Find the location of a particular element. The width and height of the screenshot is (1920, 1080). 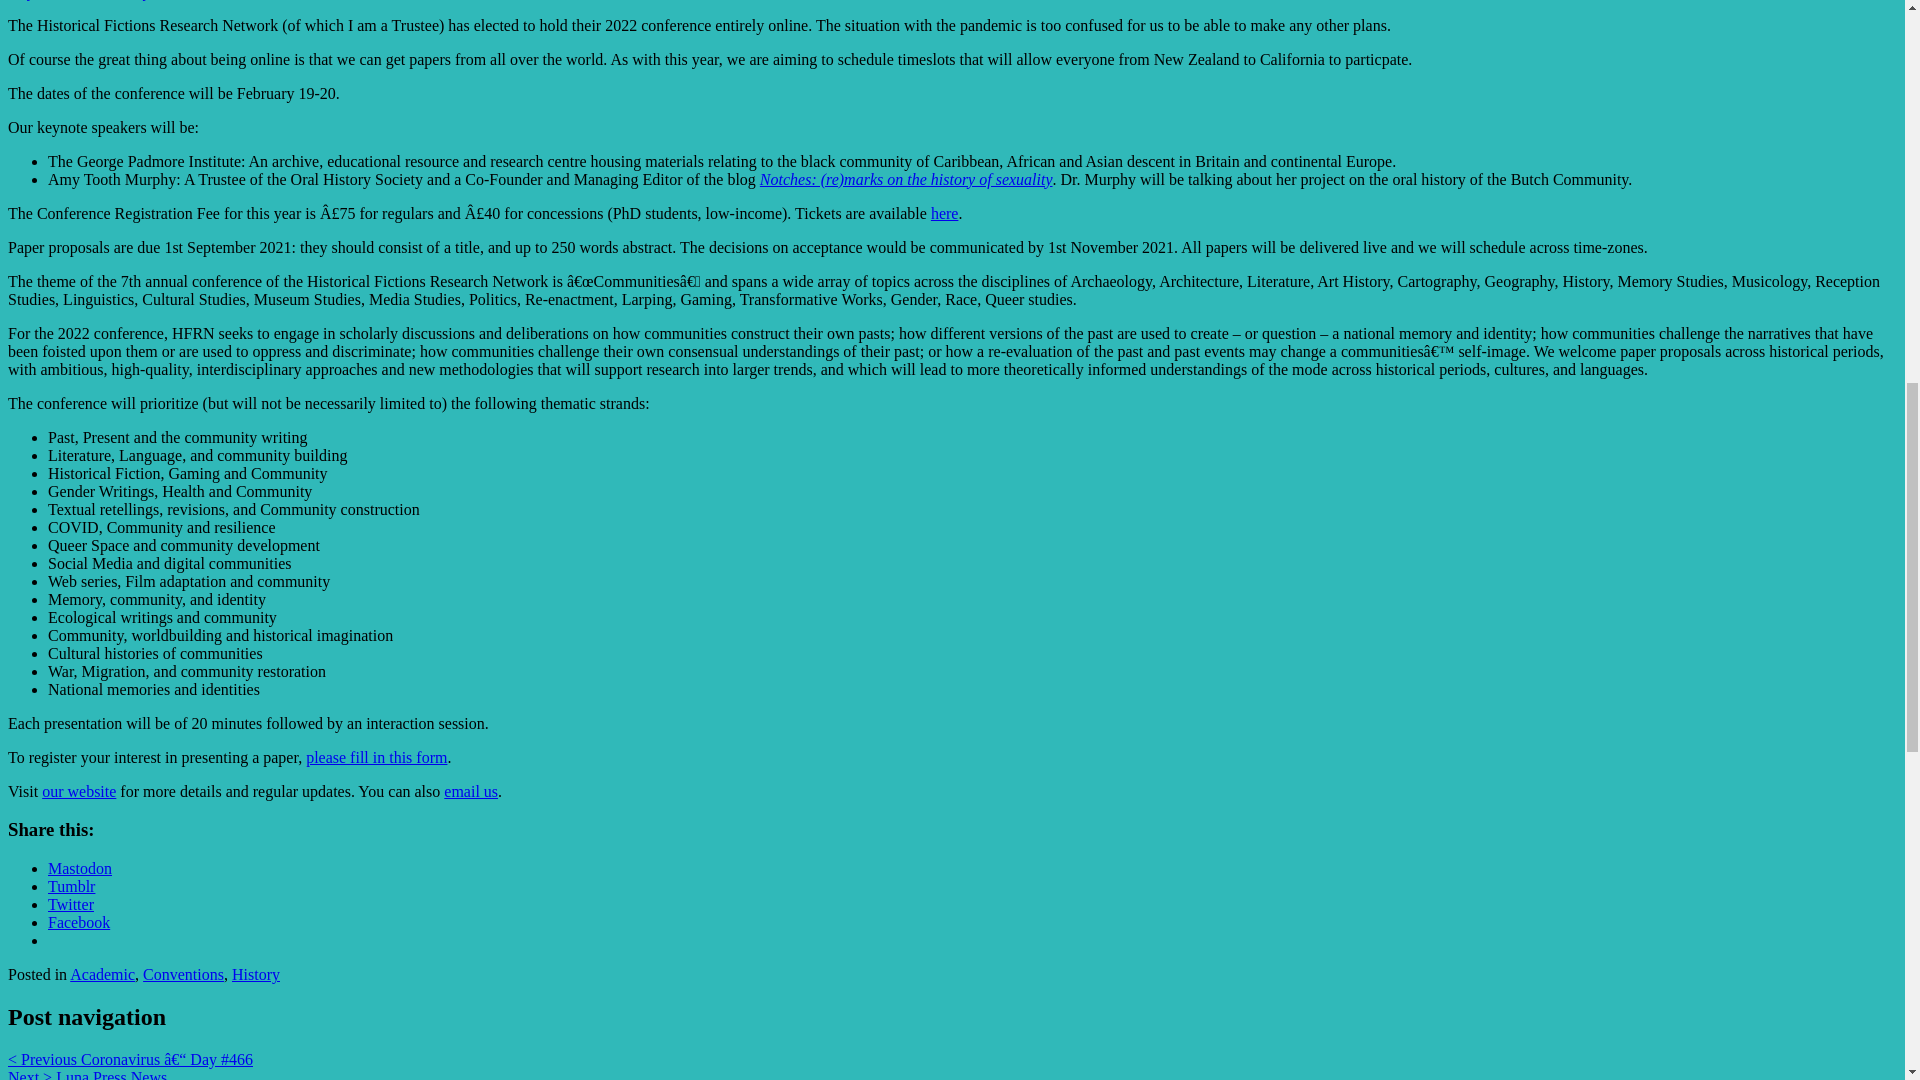

email us is located at coordinates (470, 792).